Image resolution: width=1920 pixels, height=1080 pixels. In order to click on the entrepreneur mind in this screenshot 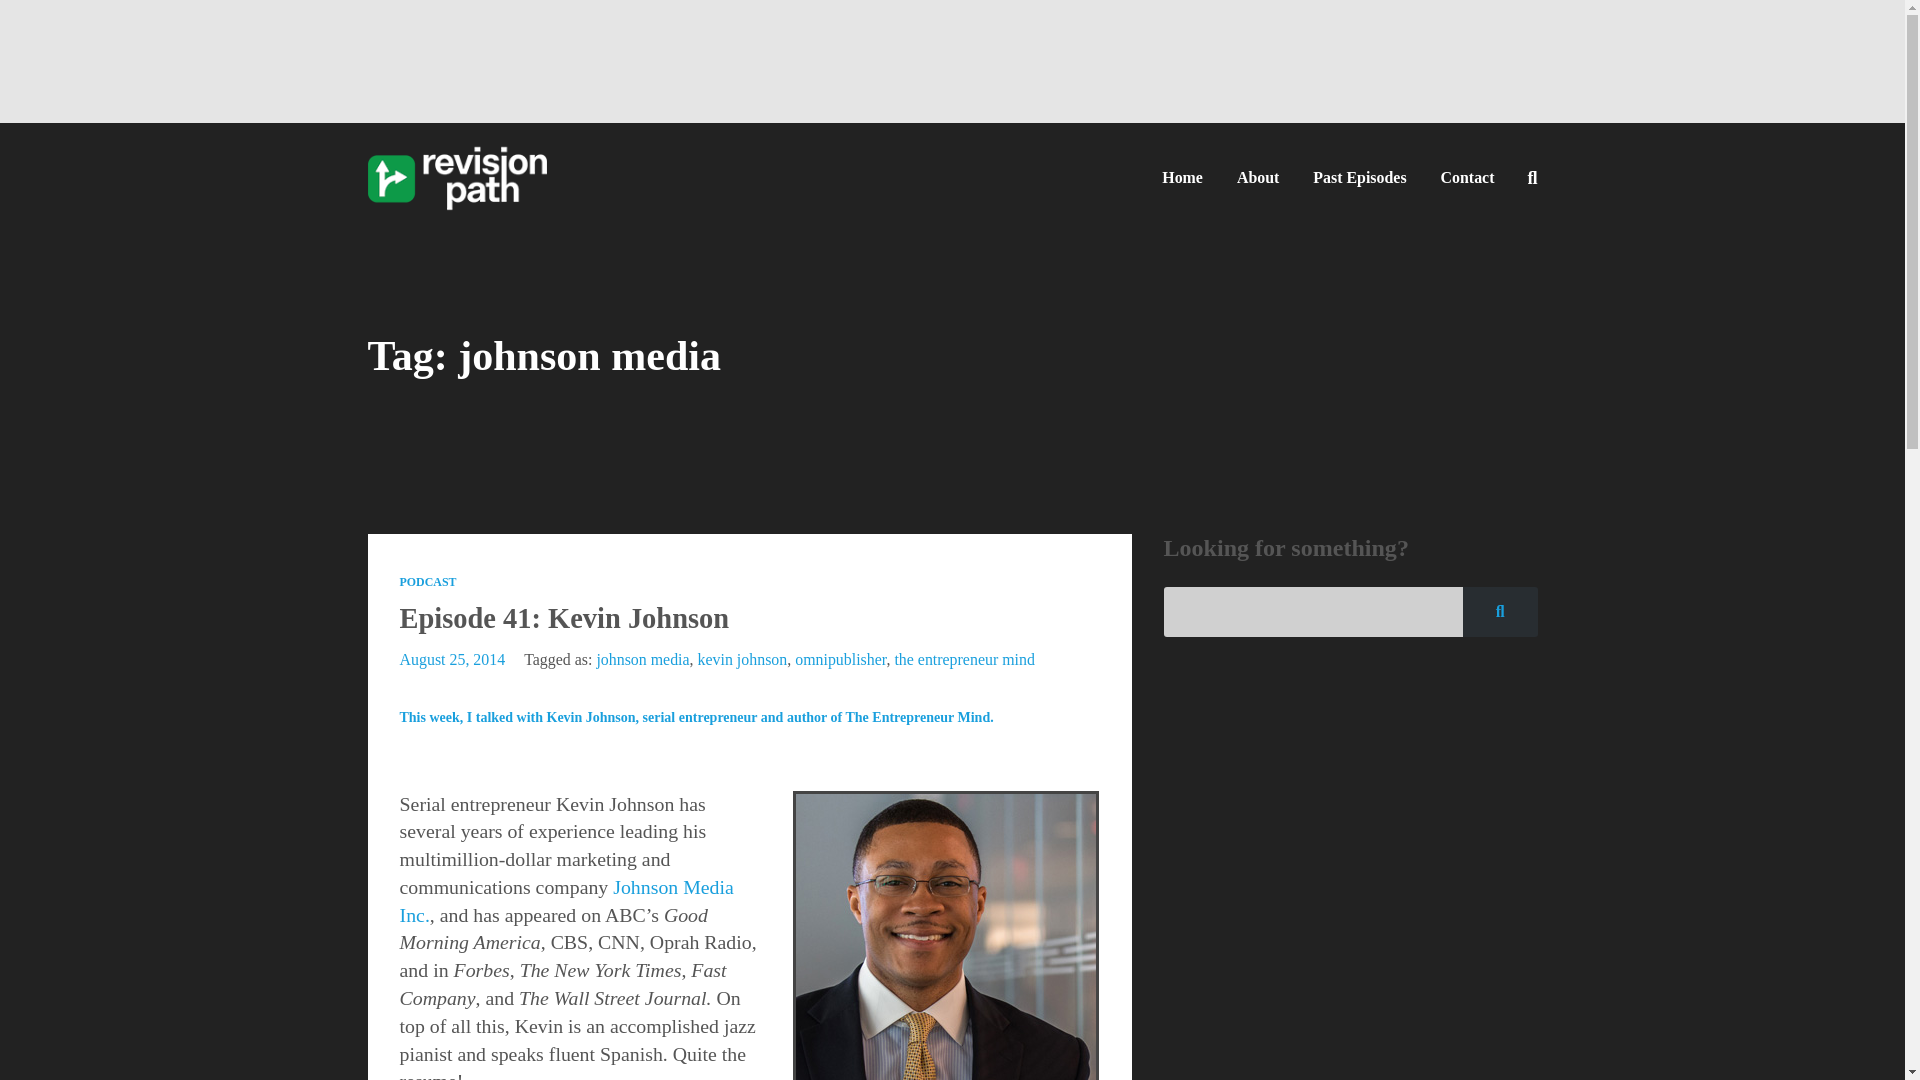, I will do `click(964, 660)`.